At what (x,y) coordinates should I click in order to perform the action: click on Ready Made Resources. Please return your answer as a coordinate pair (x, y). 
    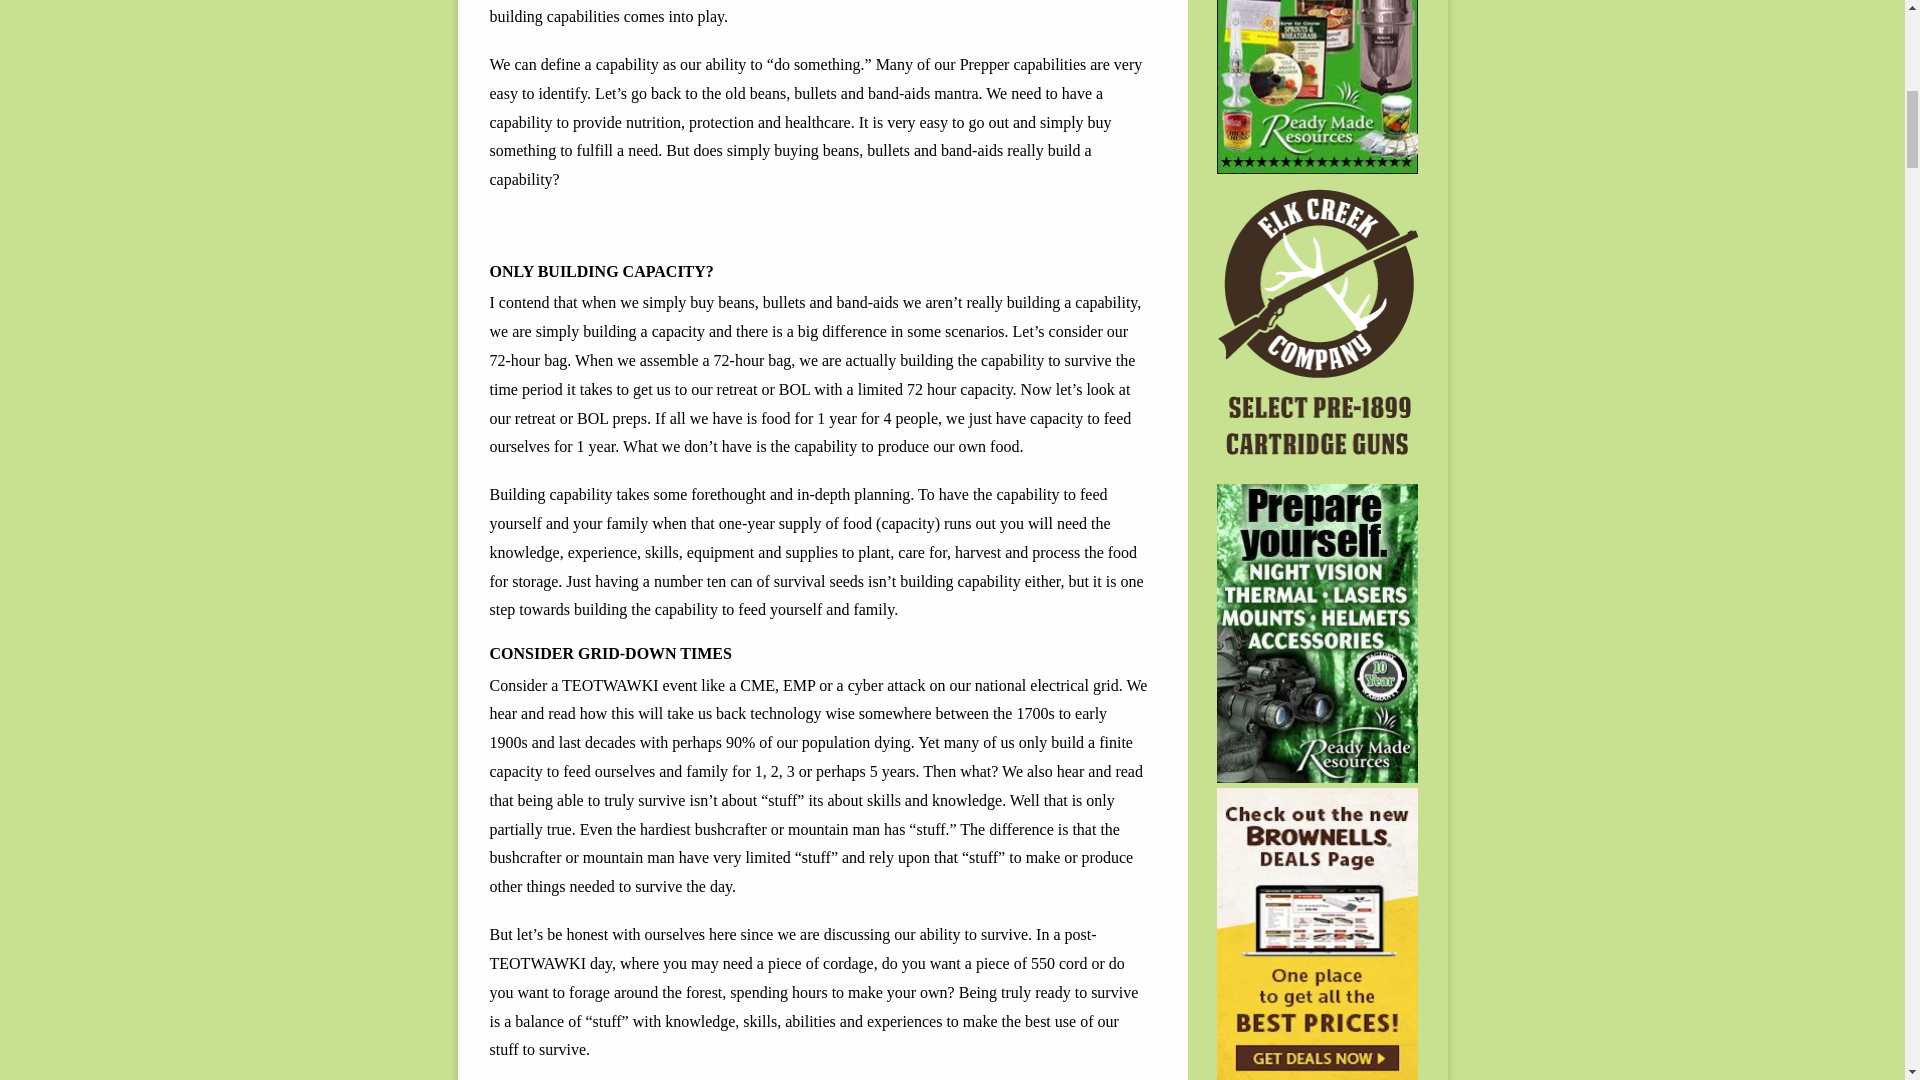
    Looking at the image, I should click on (1318, 86).